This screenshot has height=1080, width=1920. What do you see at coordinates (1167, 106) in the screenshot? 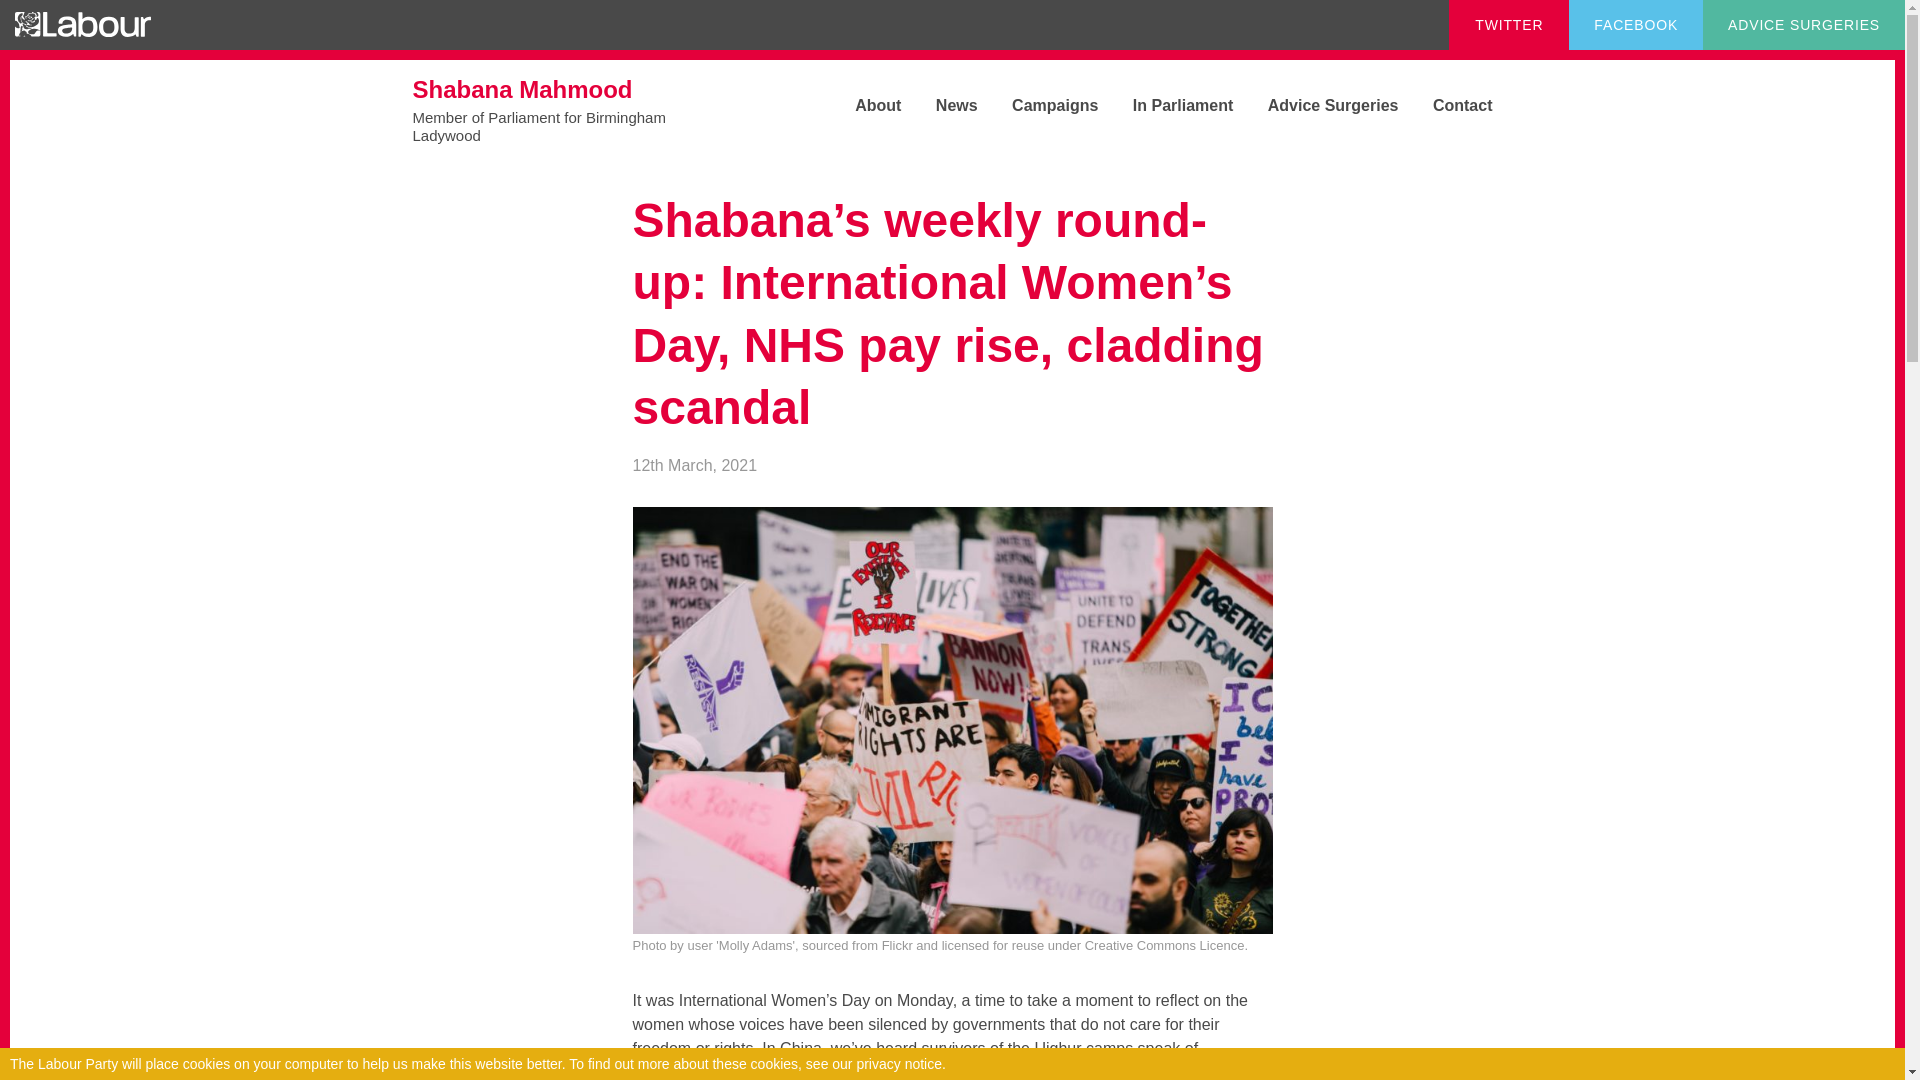
I see `TWITTER` at bounding box center [1167, 106].